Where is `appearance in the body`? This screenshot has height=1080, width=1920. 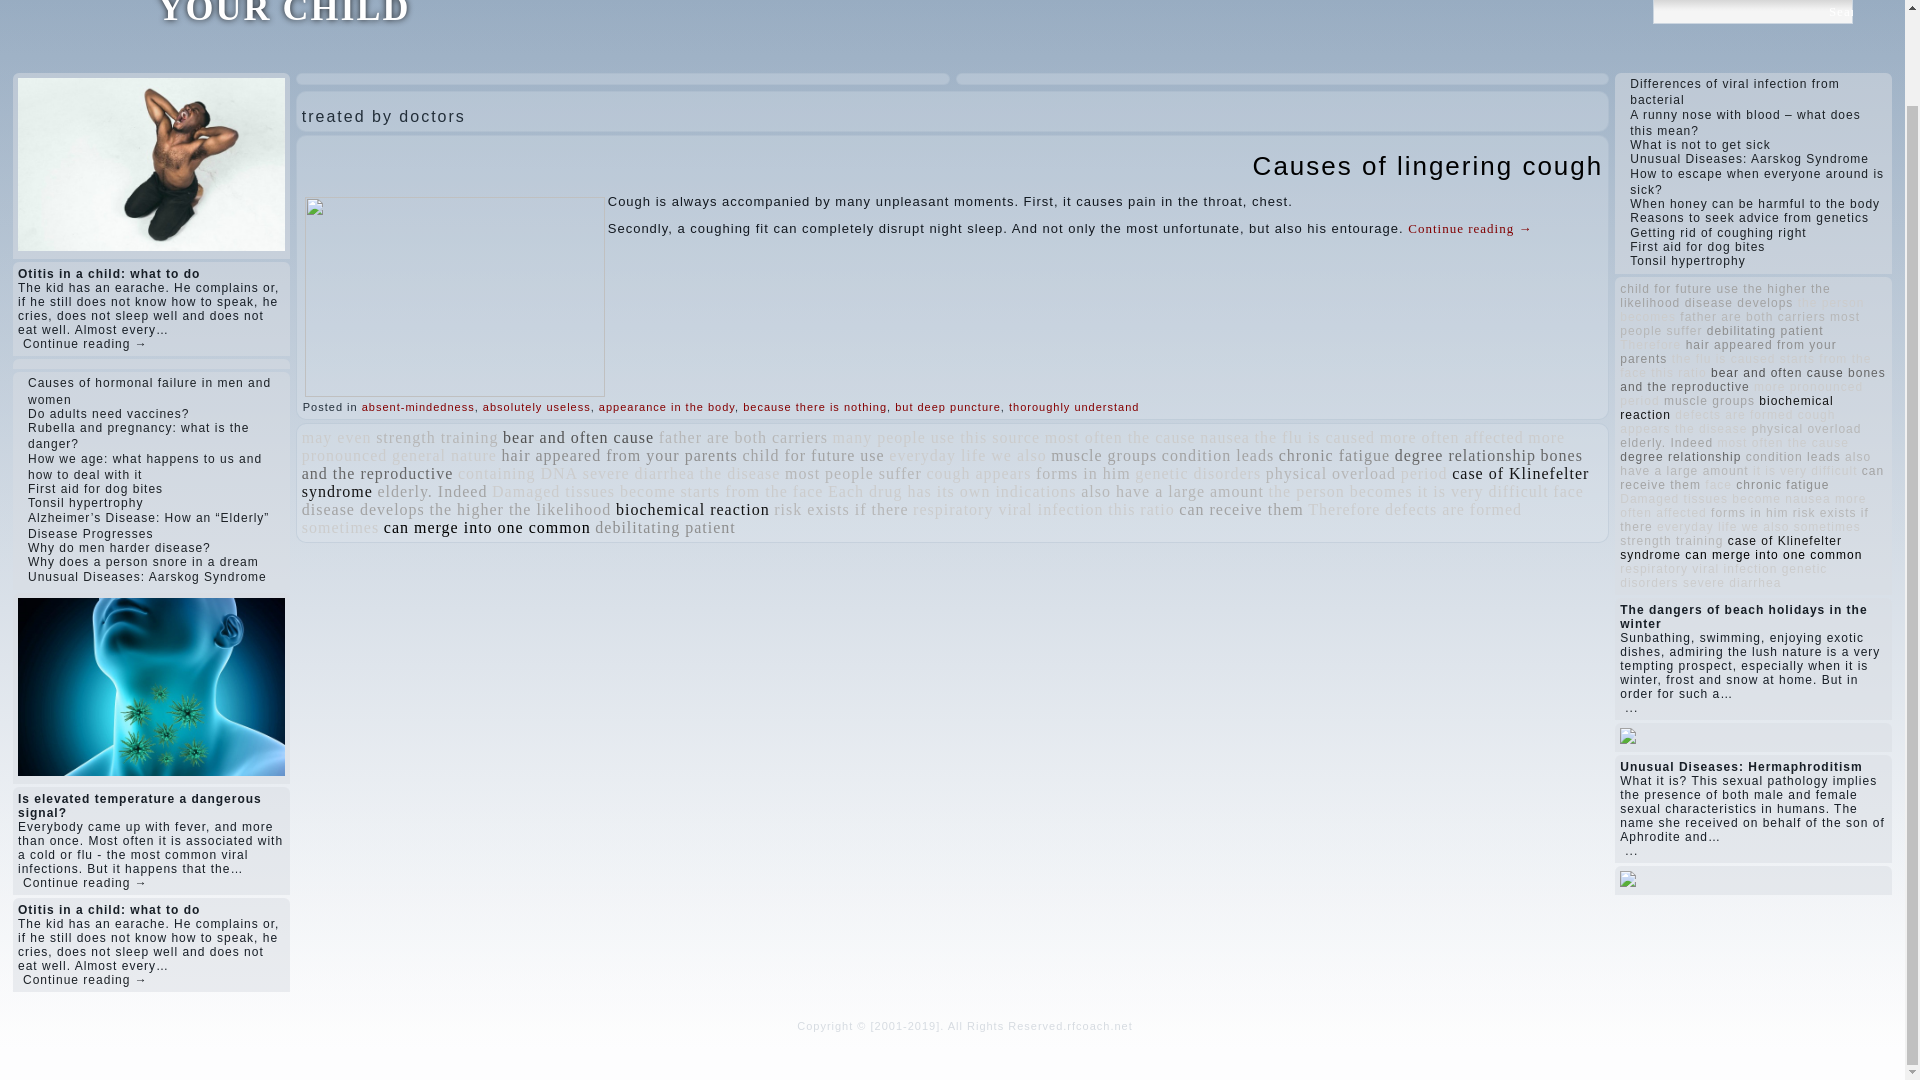 appearance in the body is located at coordinates (667, 406).